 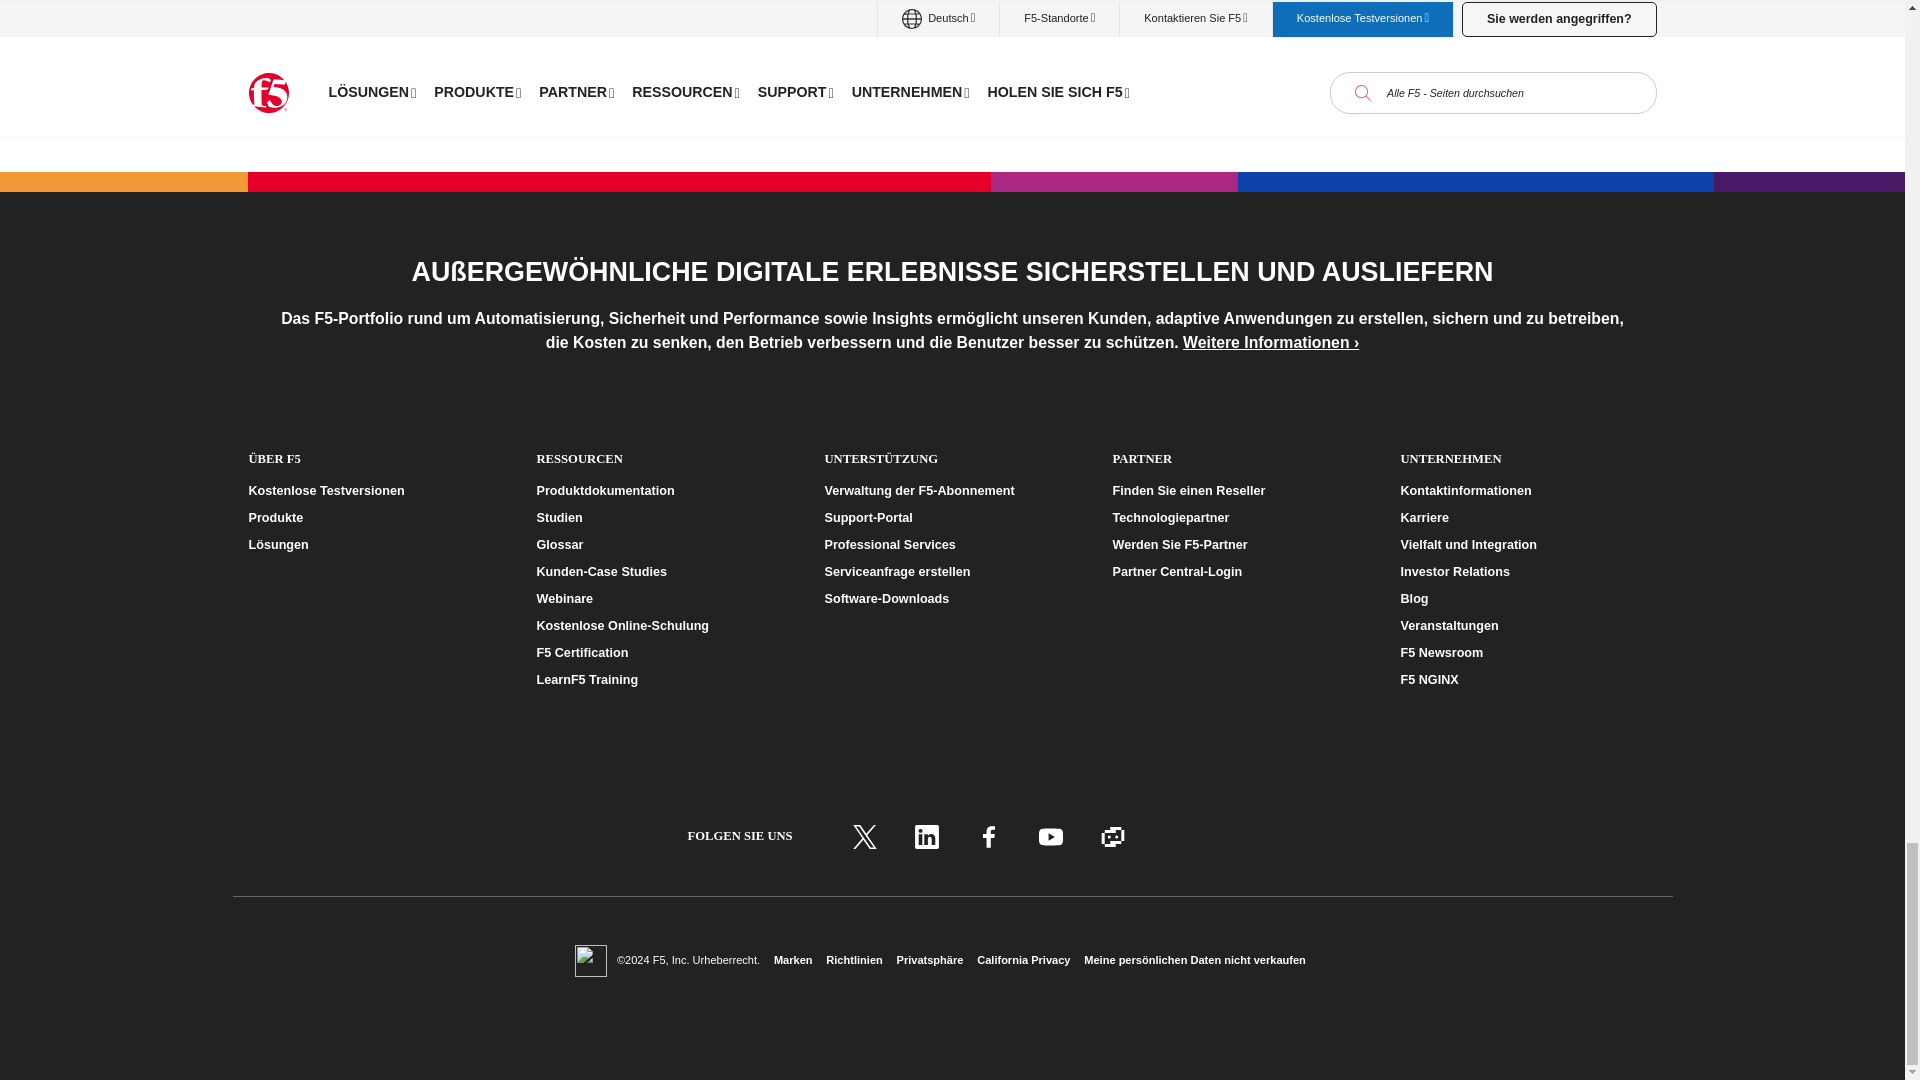 What do you see at coordinates (663, 653) in the screenshot?
I see `F5 Certification` at bounding box center [663, 653].